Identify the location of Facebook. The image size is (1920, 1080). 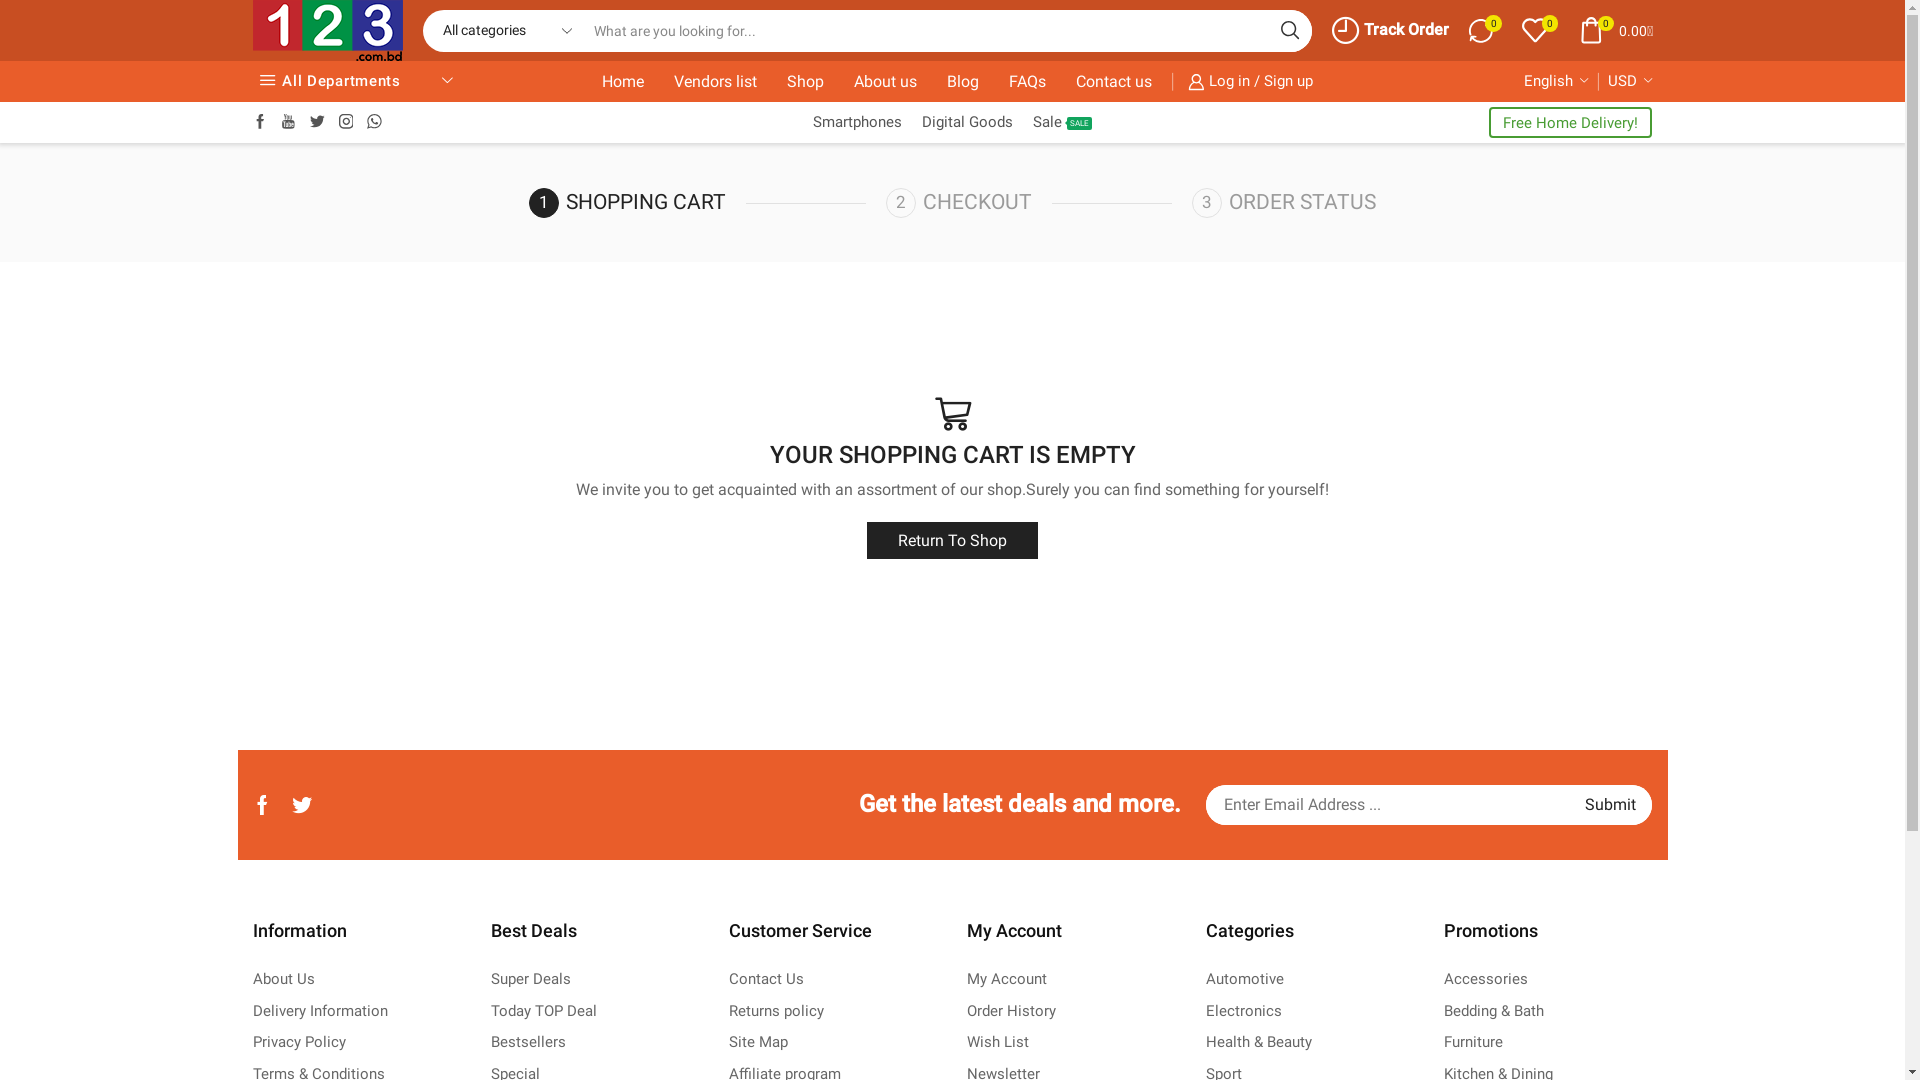
(262, 805).